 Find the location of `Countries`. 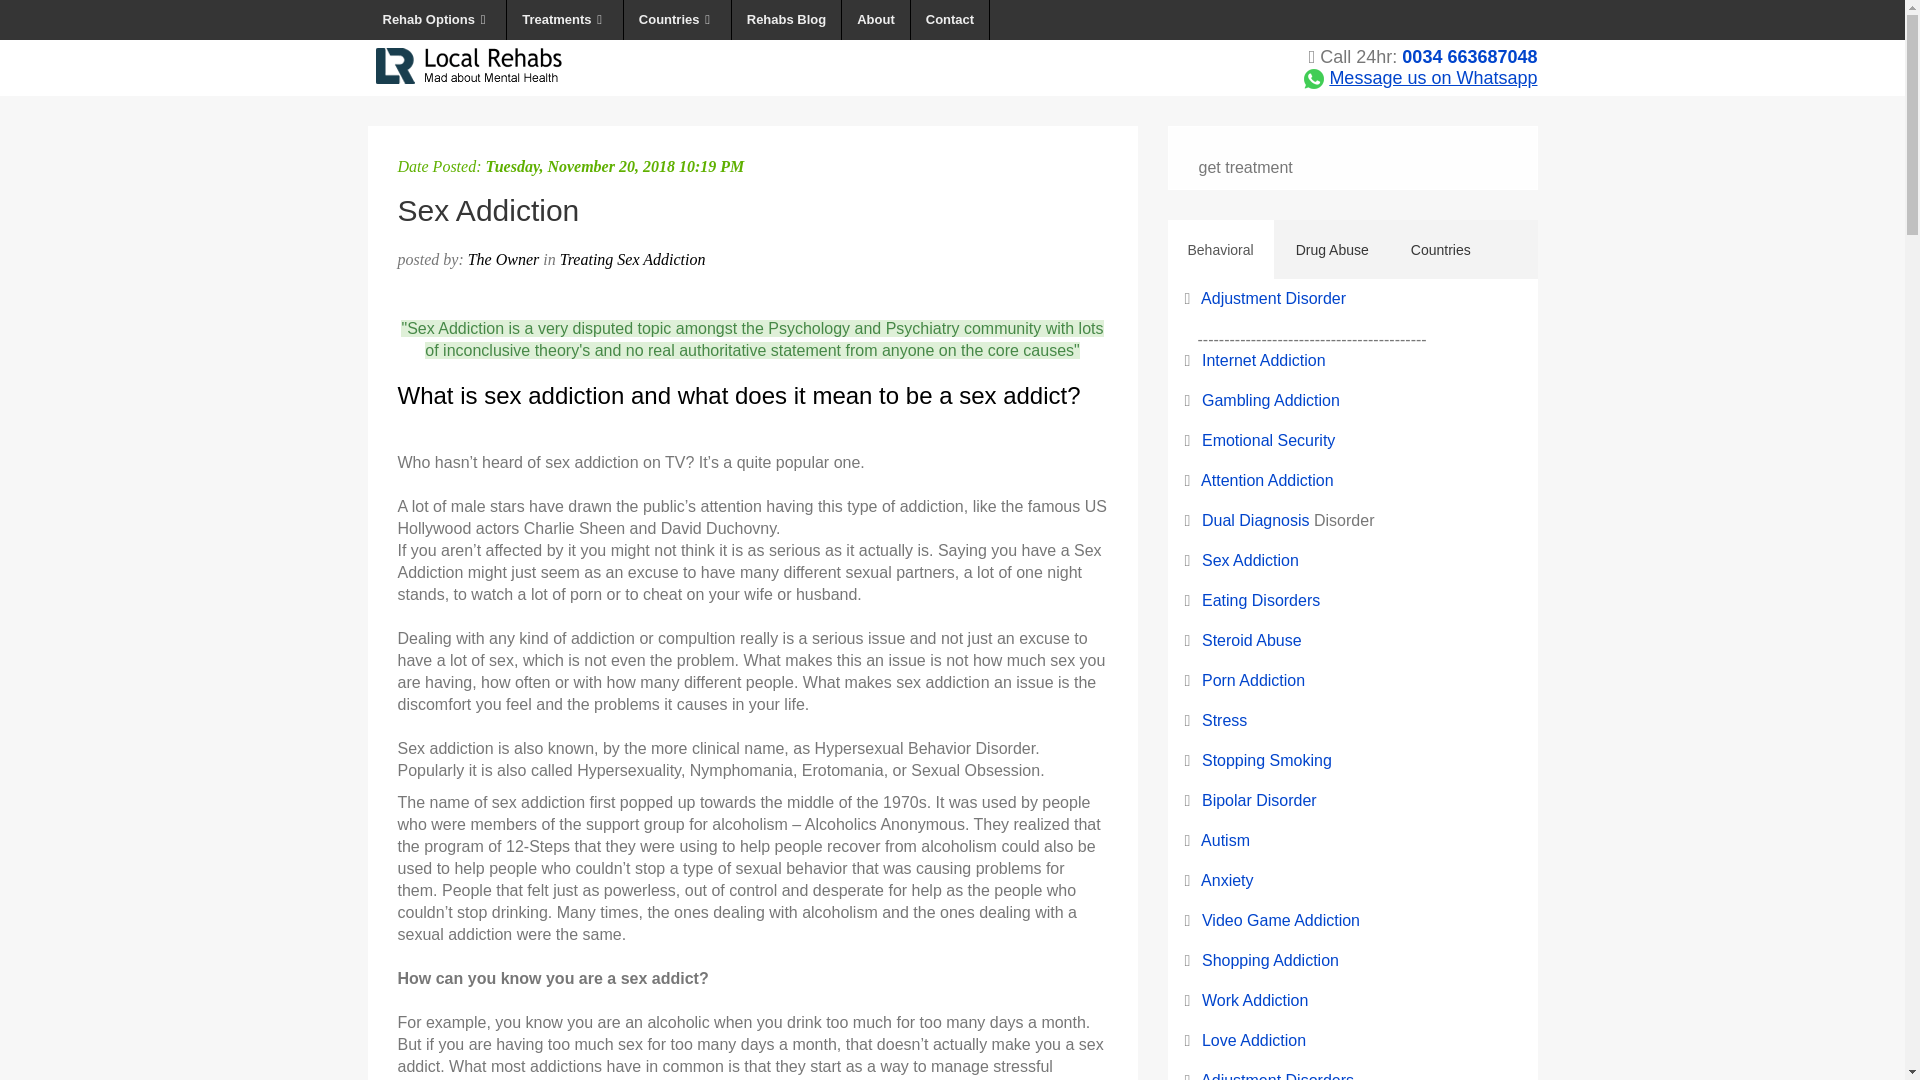

Countries is located at coordinates (678, 20).